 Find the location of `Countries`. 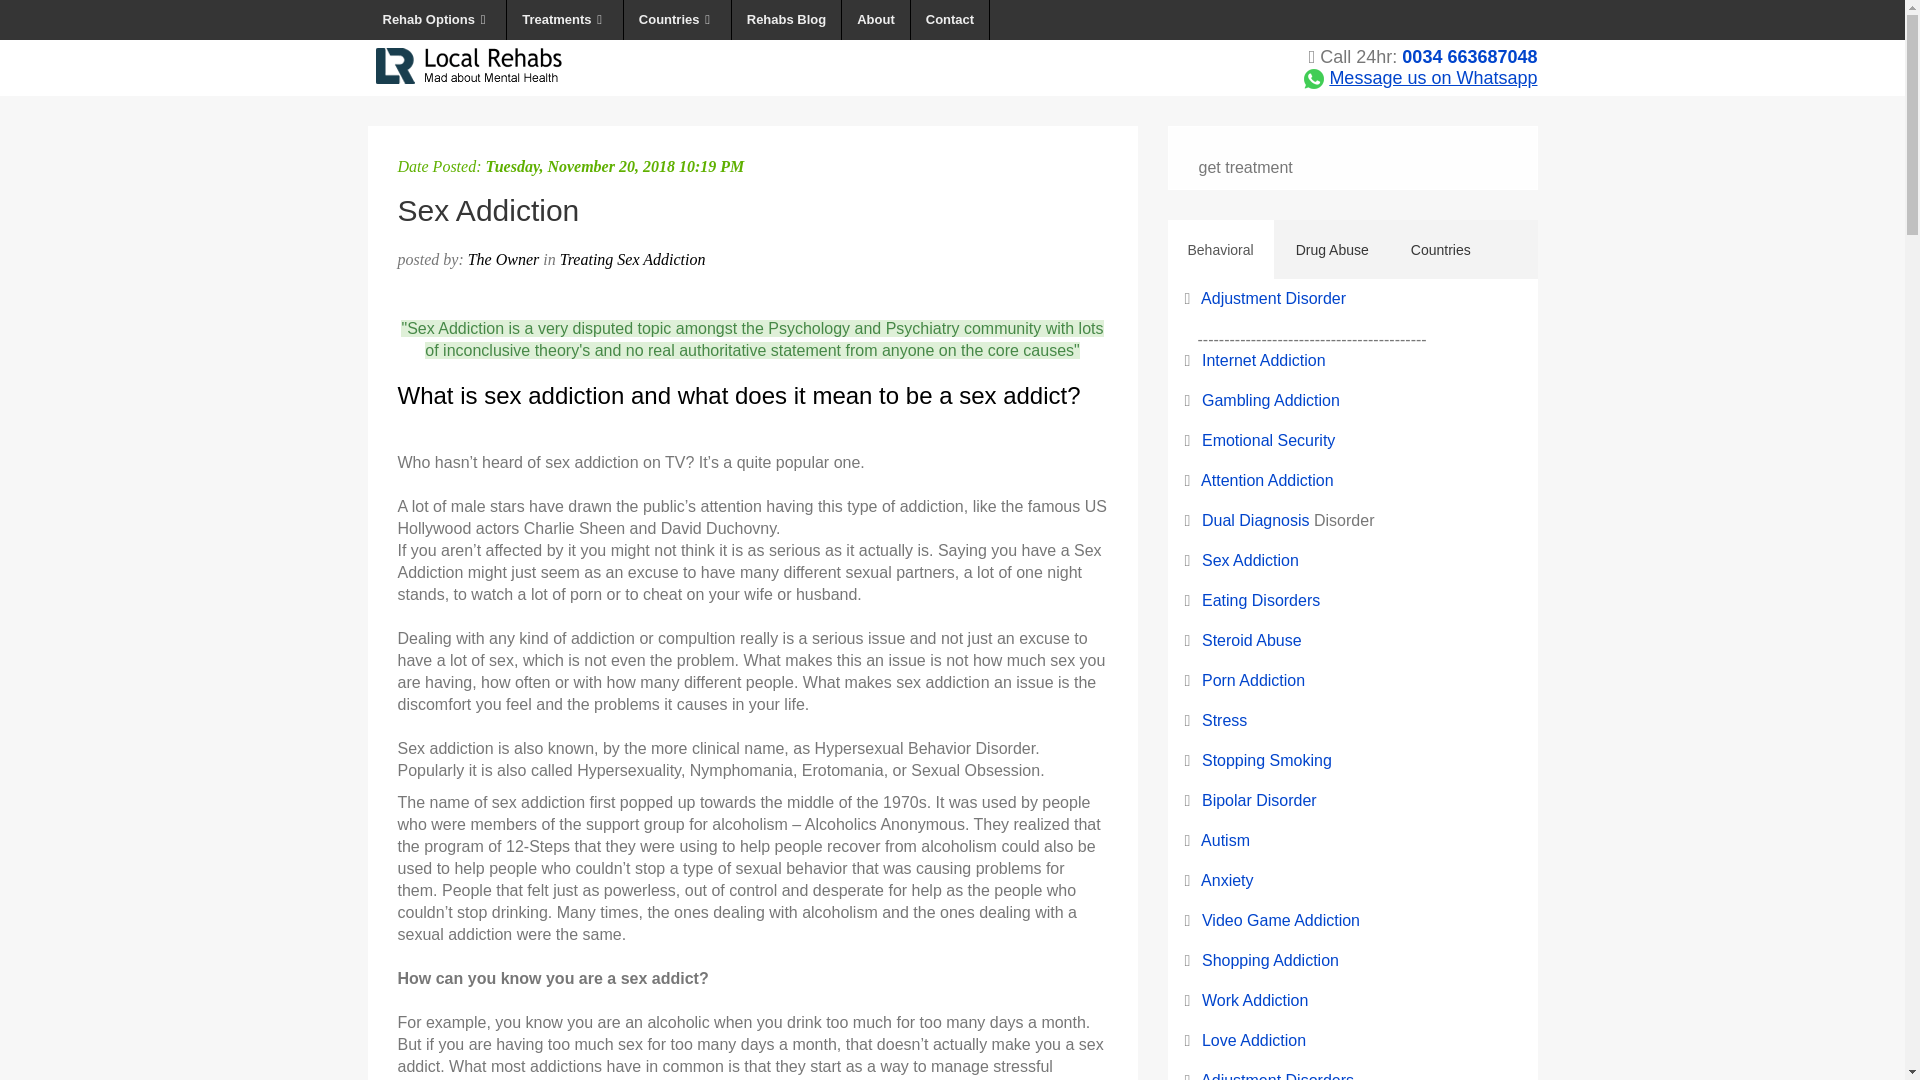

Countries is located at coordinates (678, 20).